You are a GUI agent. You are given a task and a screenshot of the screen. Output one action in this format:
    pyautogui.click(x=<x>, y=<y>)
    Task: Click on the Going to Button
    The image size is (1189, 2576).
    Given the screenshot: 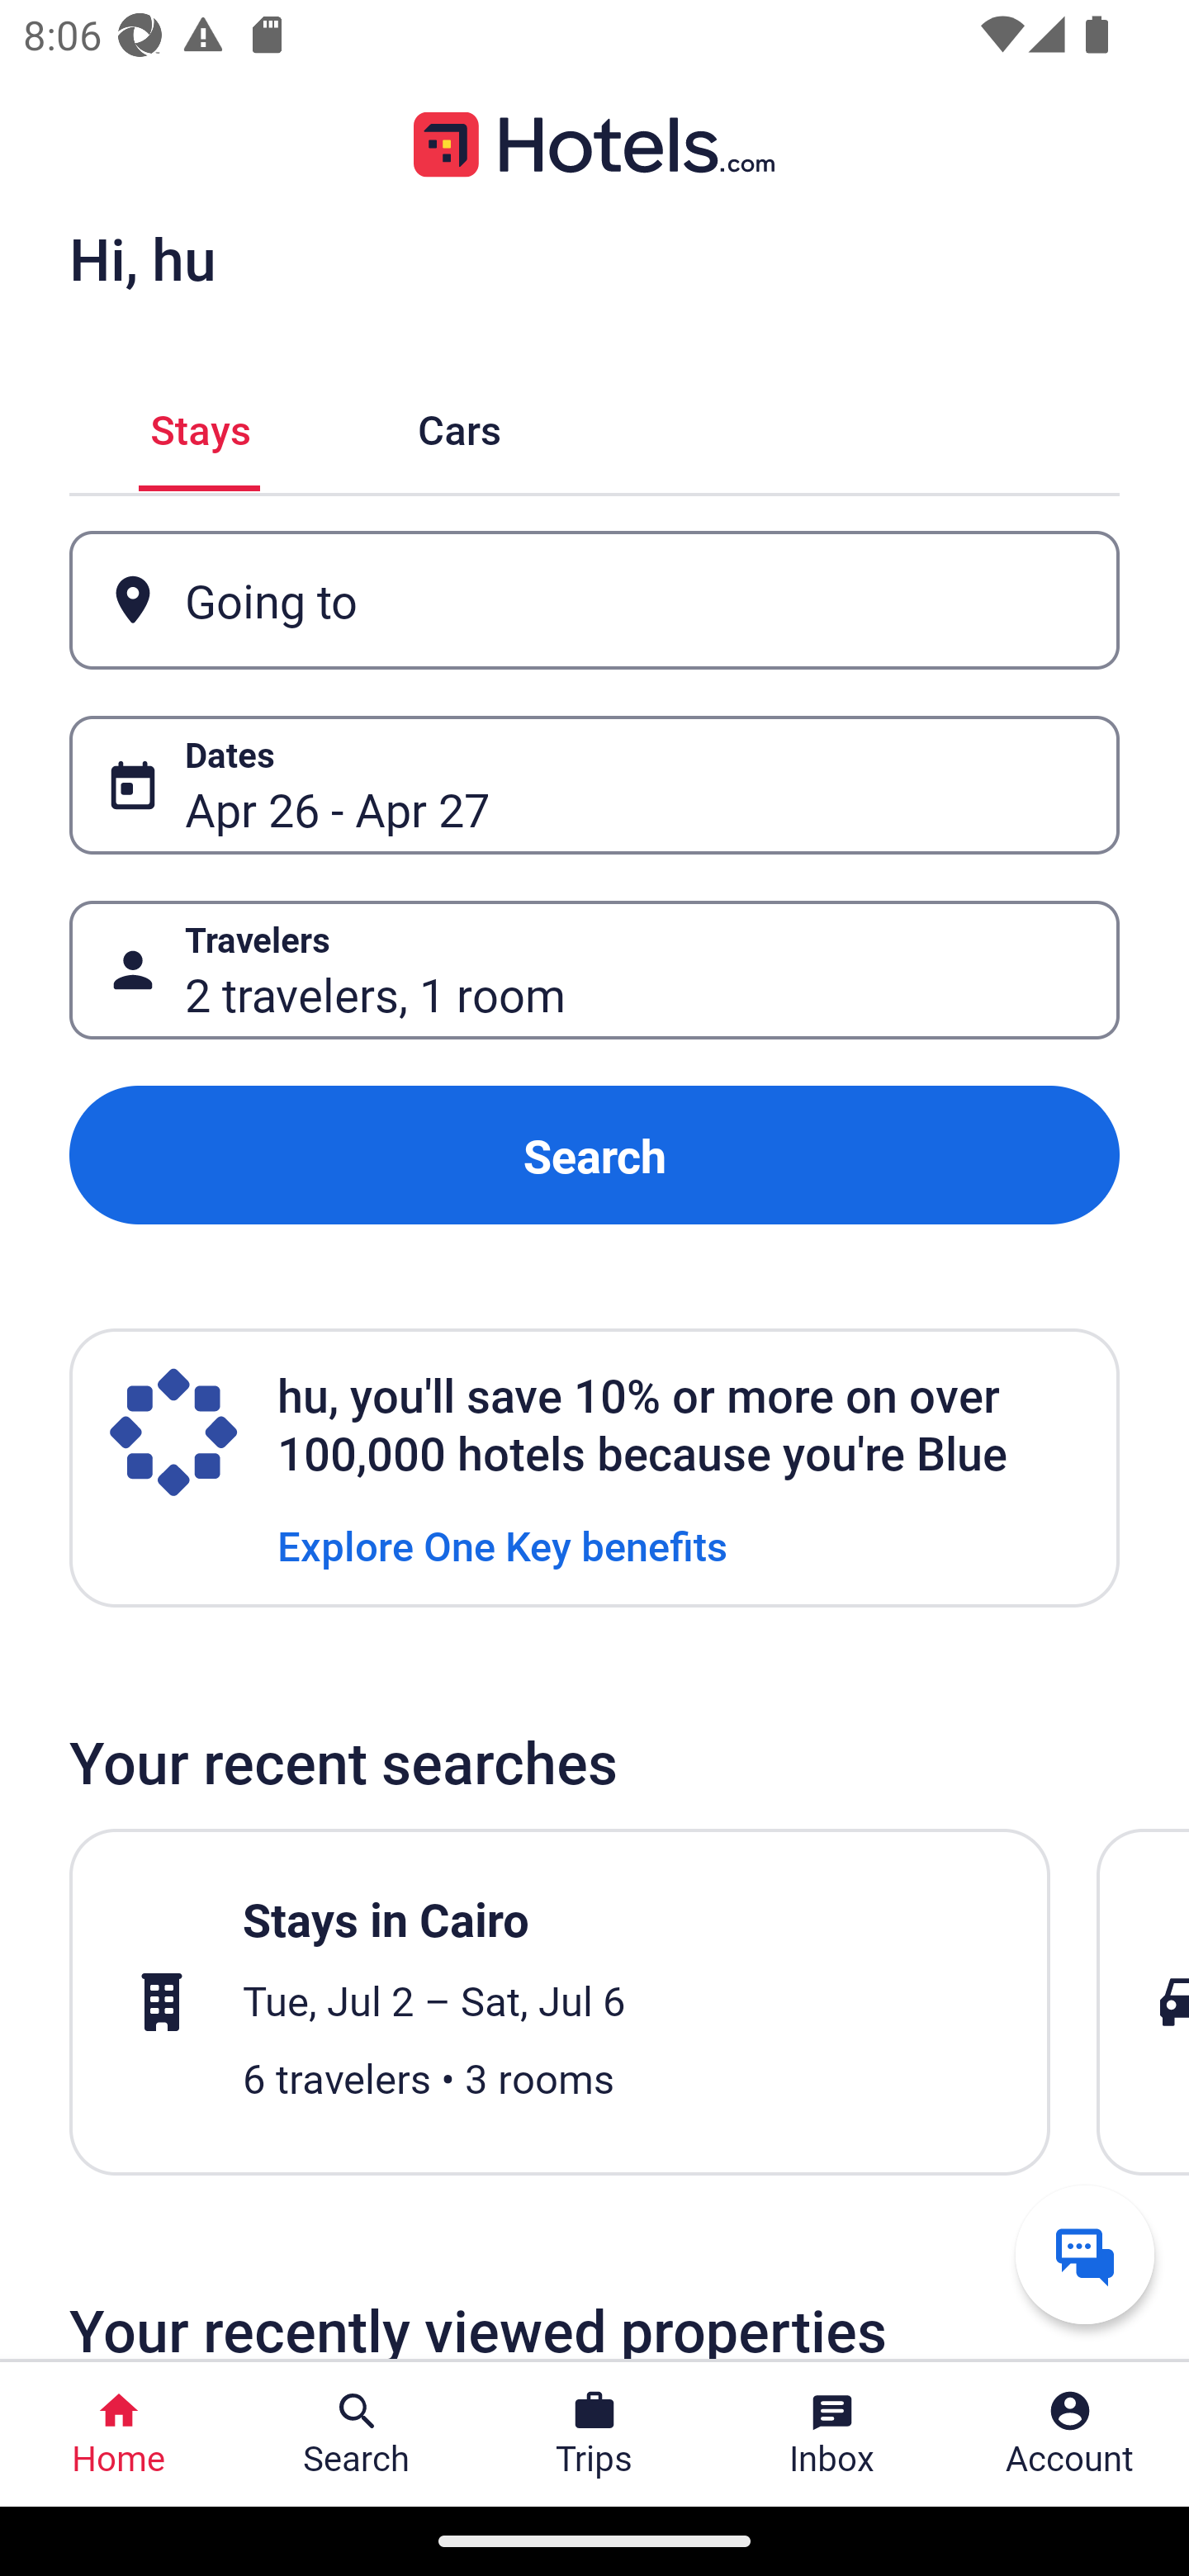 What is the action you would take?
    pyautogui.click(x=594, y=599)
    